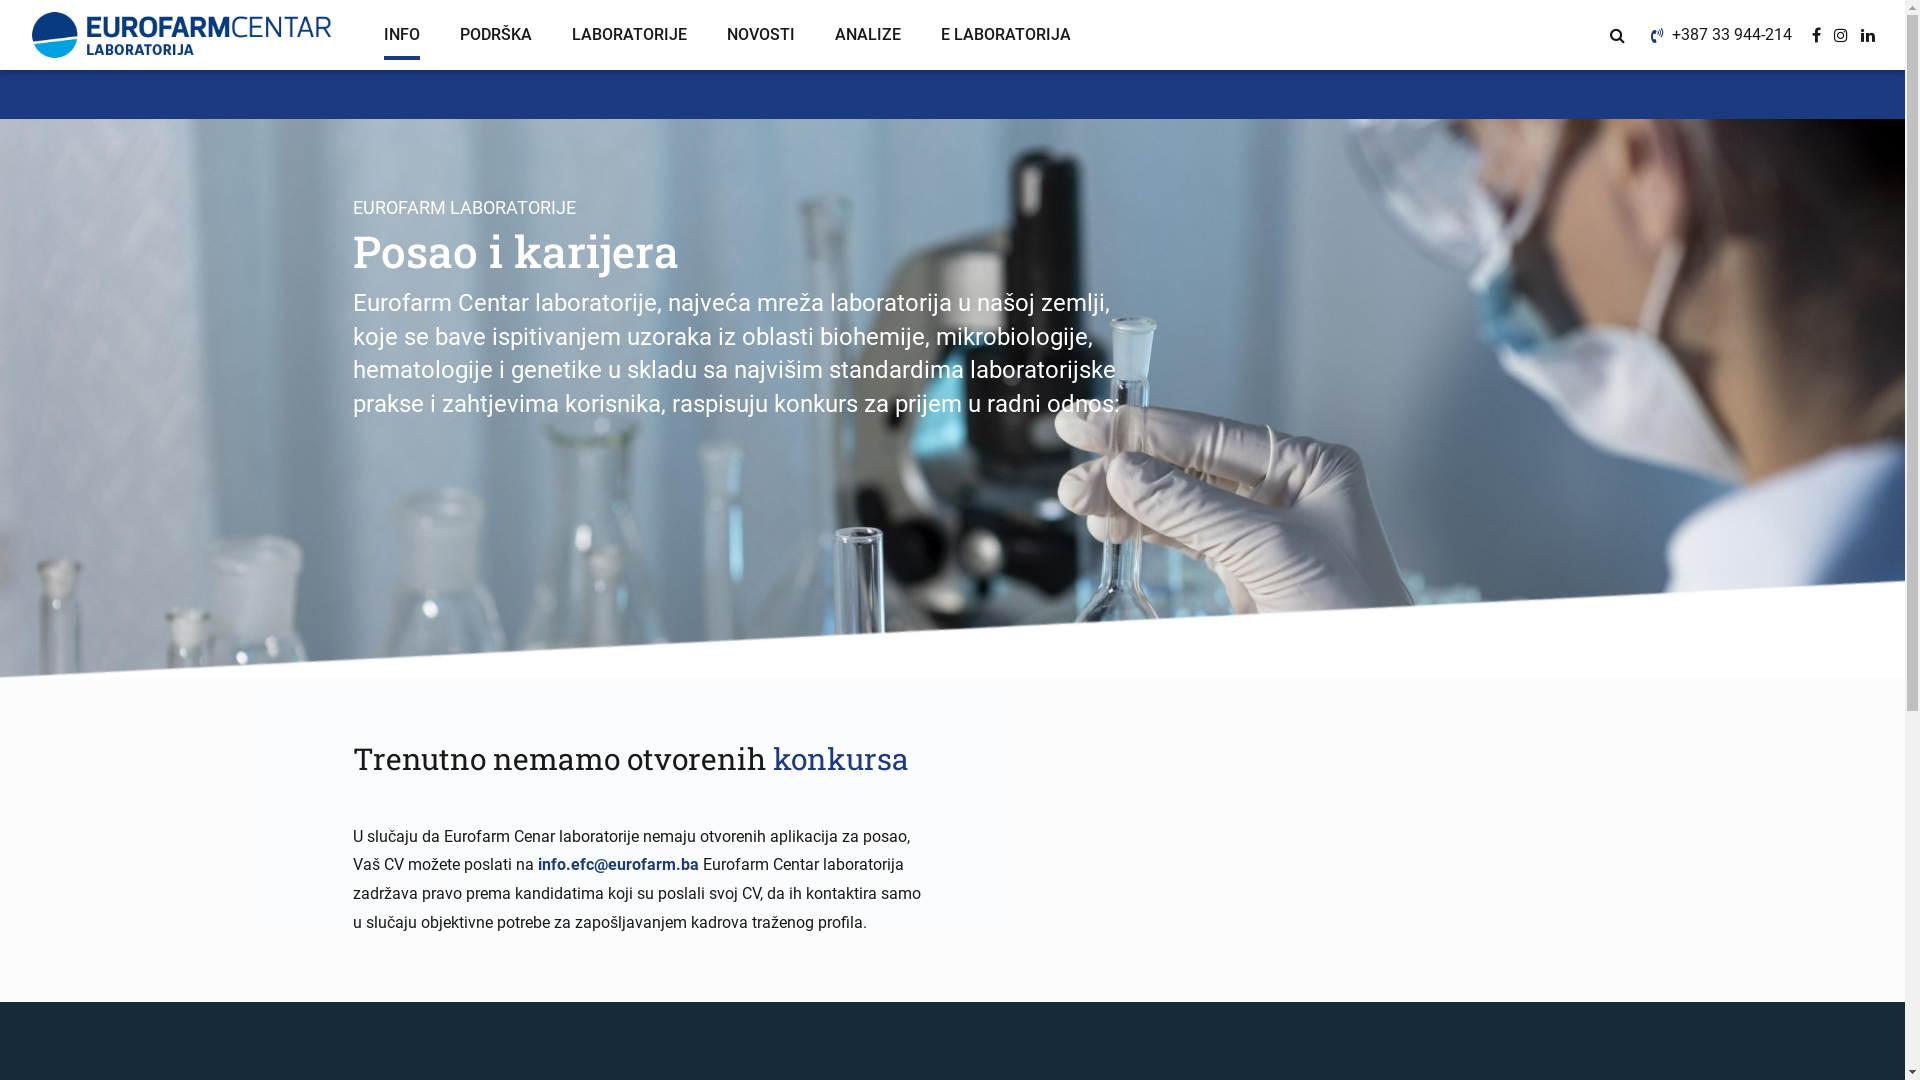  I want to click on INFO, so click(402, 35).